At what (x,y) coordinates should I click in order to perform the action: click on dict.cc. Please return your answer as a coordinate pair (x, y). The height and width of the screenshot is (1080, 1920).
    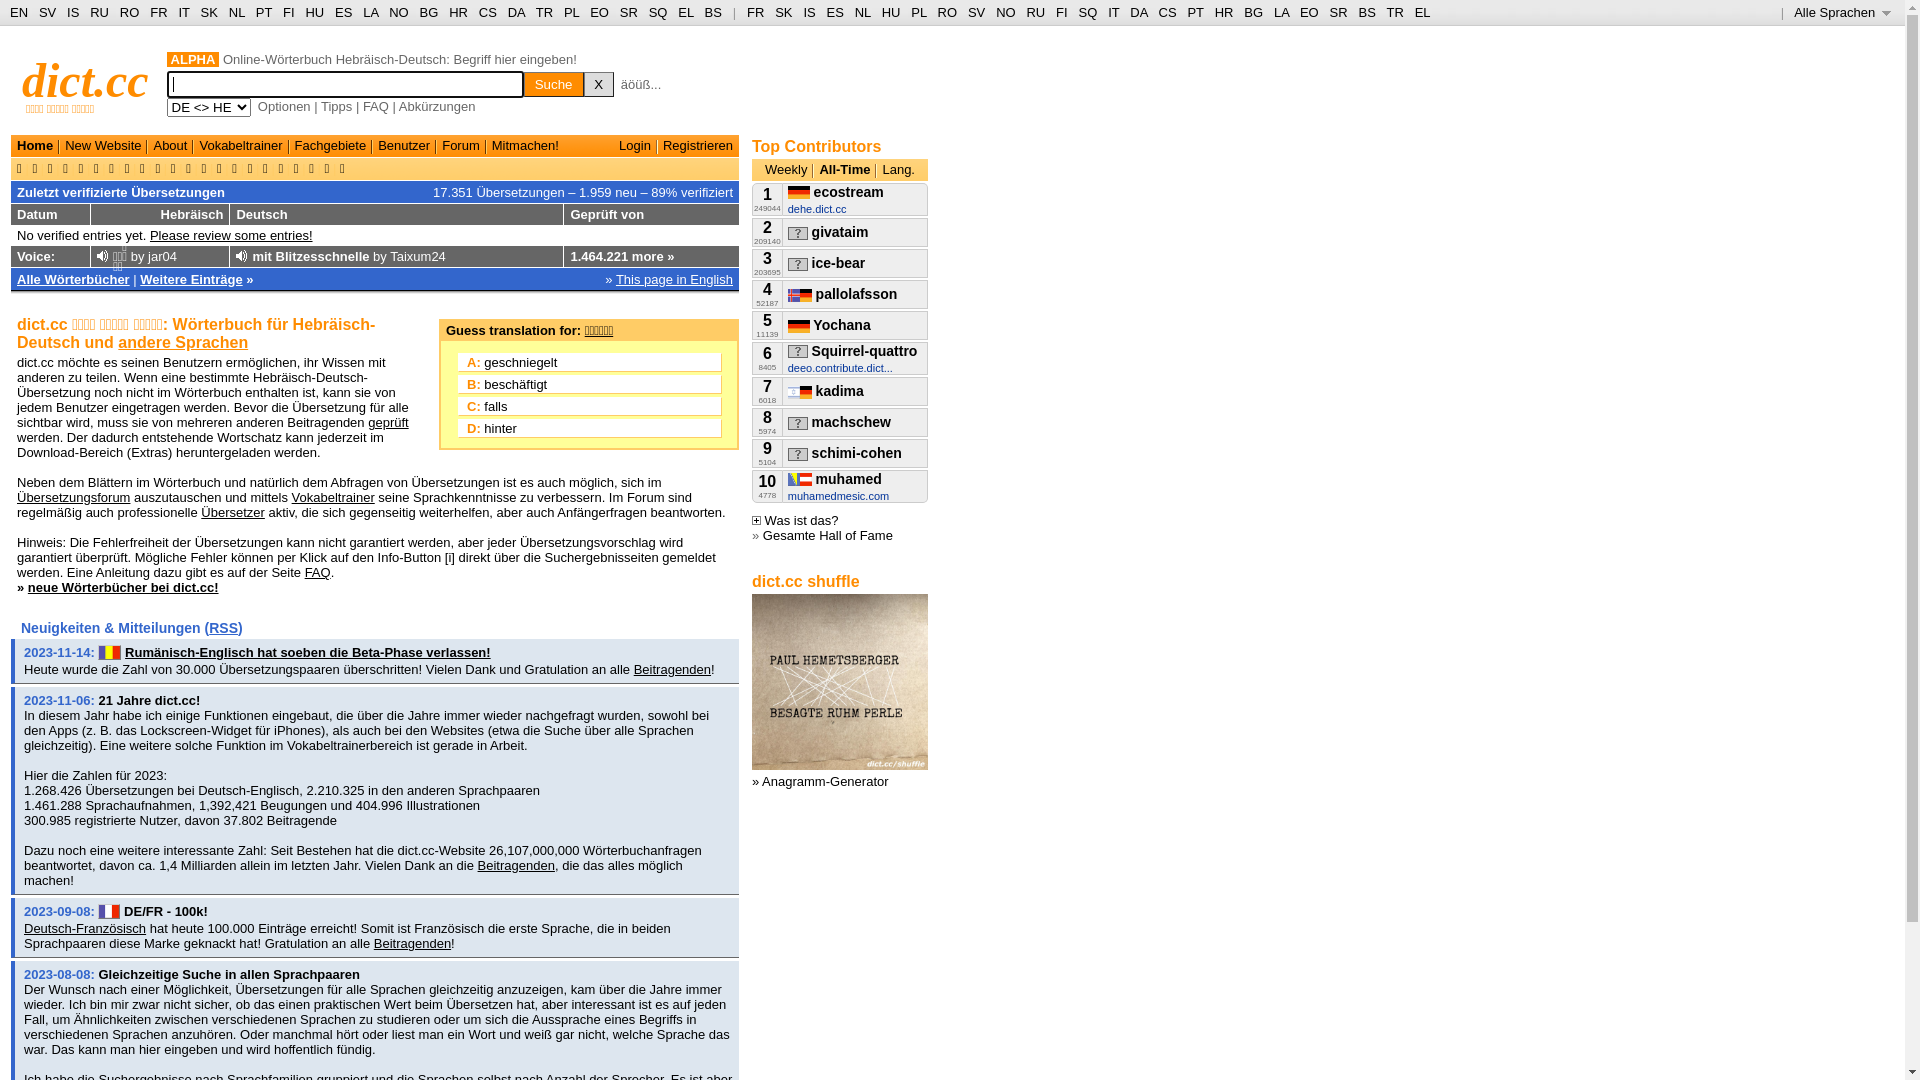
    Looking at the image, I should click on (86, 80).